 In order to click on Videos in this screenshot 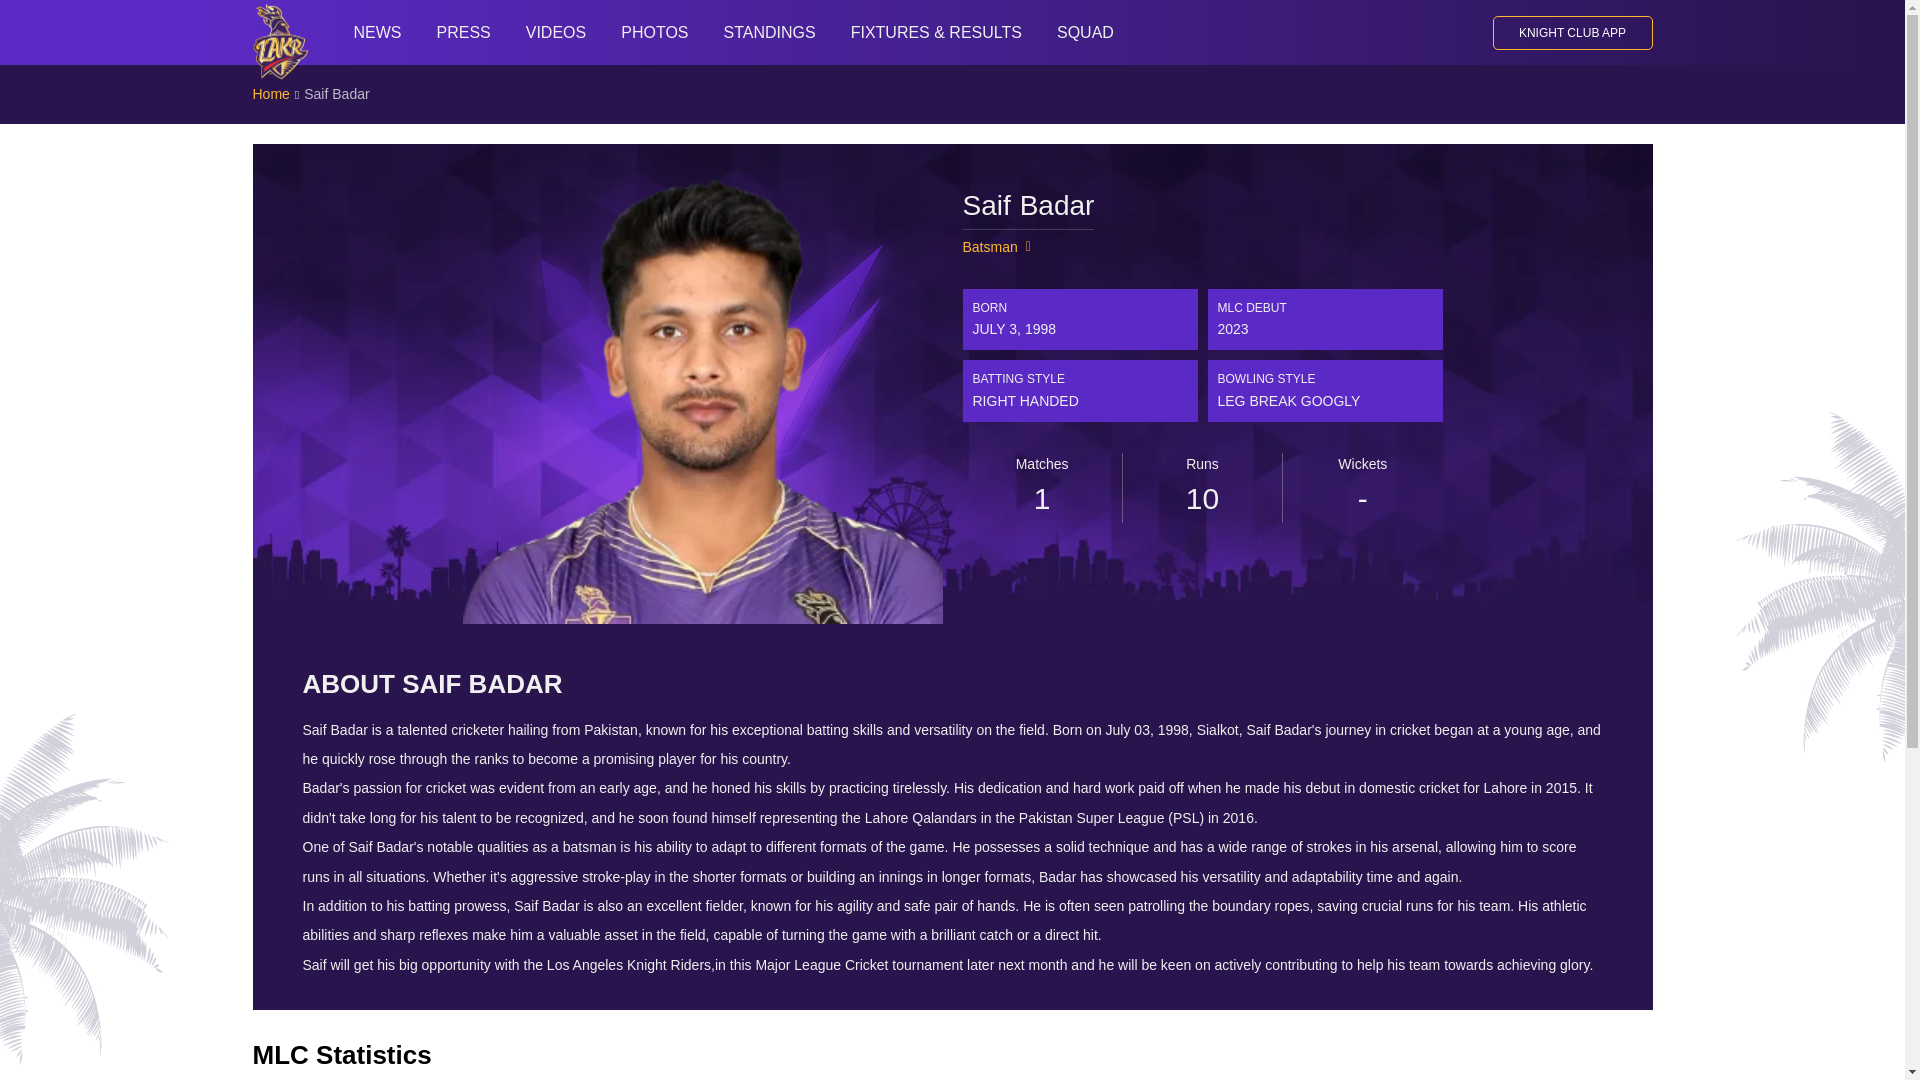, I will do `click(556, 32)`.